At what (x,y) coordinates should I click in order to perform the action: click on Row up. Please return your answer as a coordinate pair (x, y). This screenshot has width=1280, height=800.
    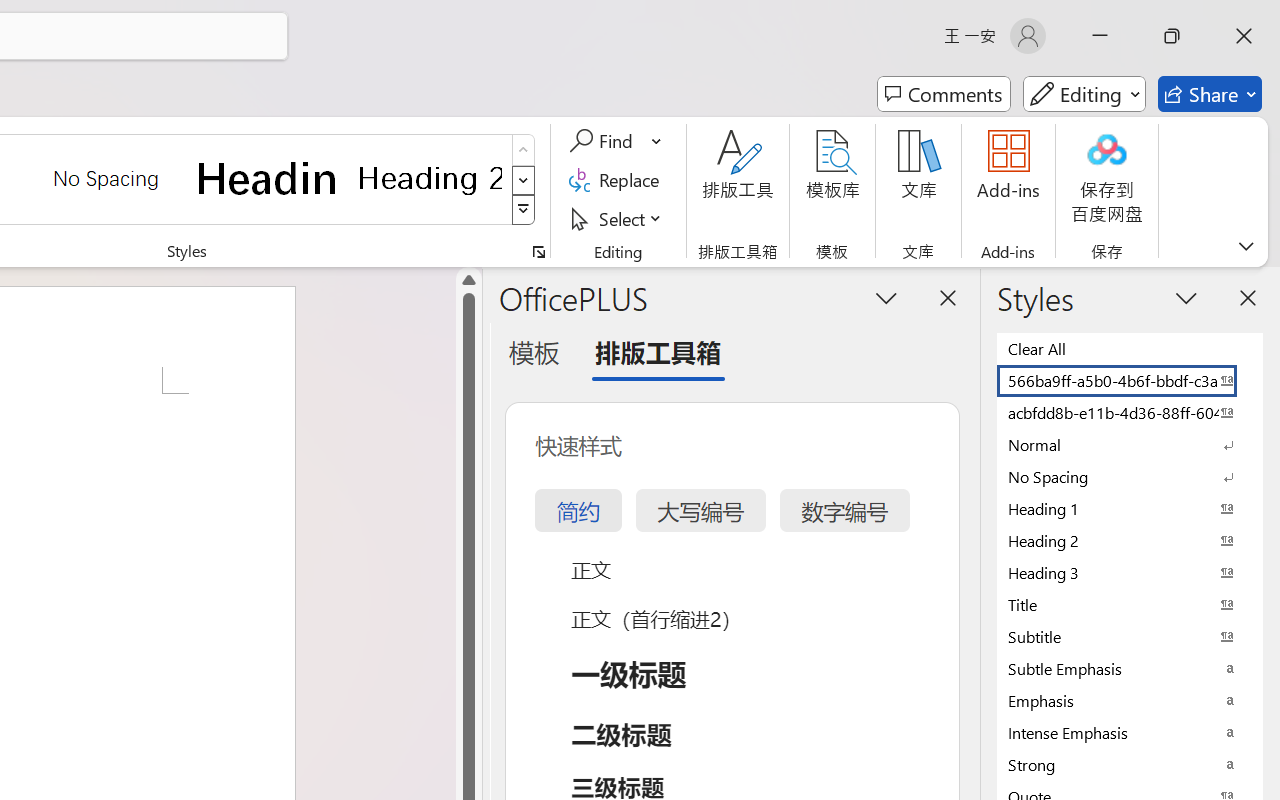
    Looking at the image, I should click on (524, 150).